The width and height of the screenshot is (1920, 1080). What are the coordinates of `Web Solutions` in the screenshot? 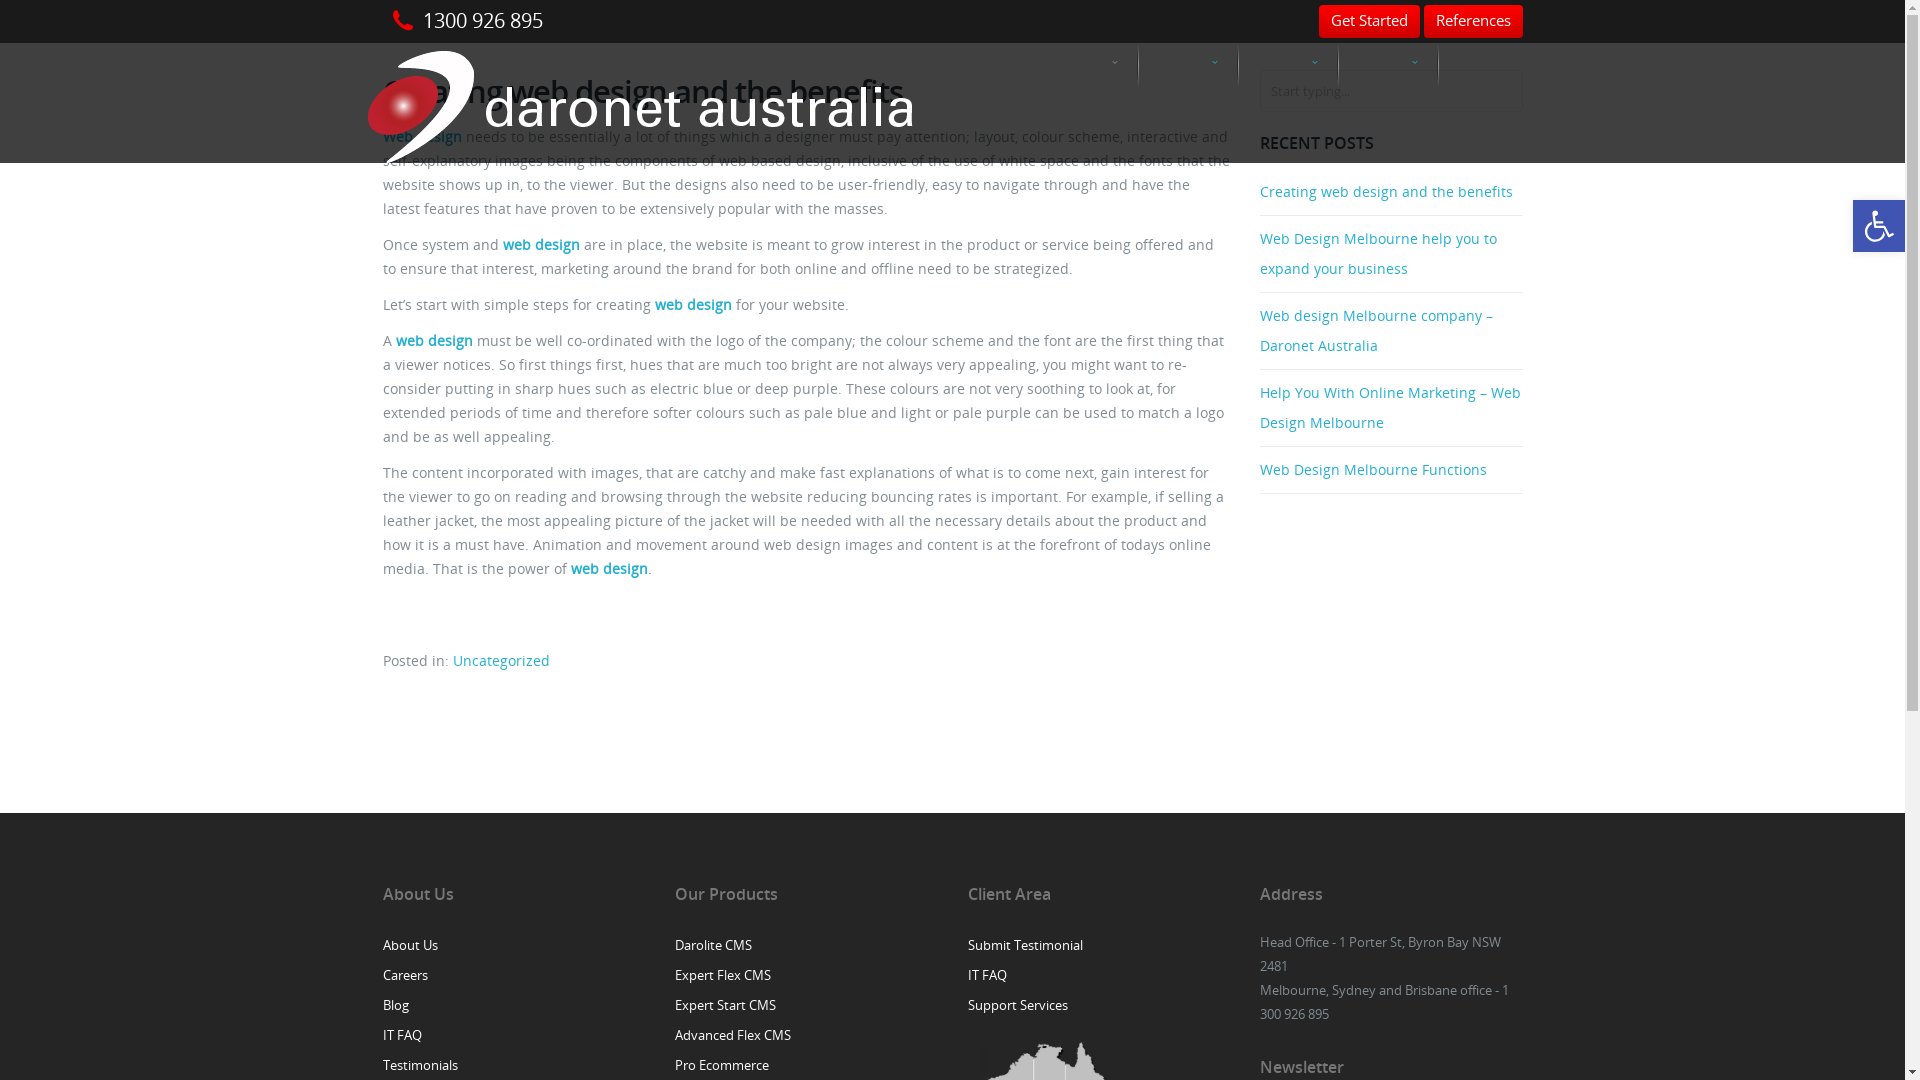 It's located at (1188, 65).